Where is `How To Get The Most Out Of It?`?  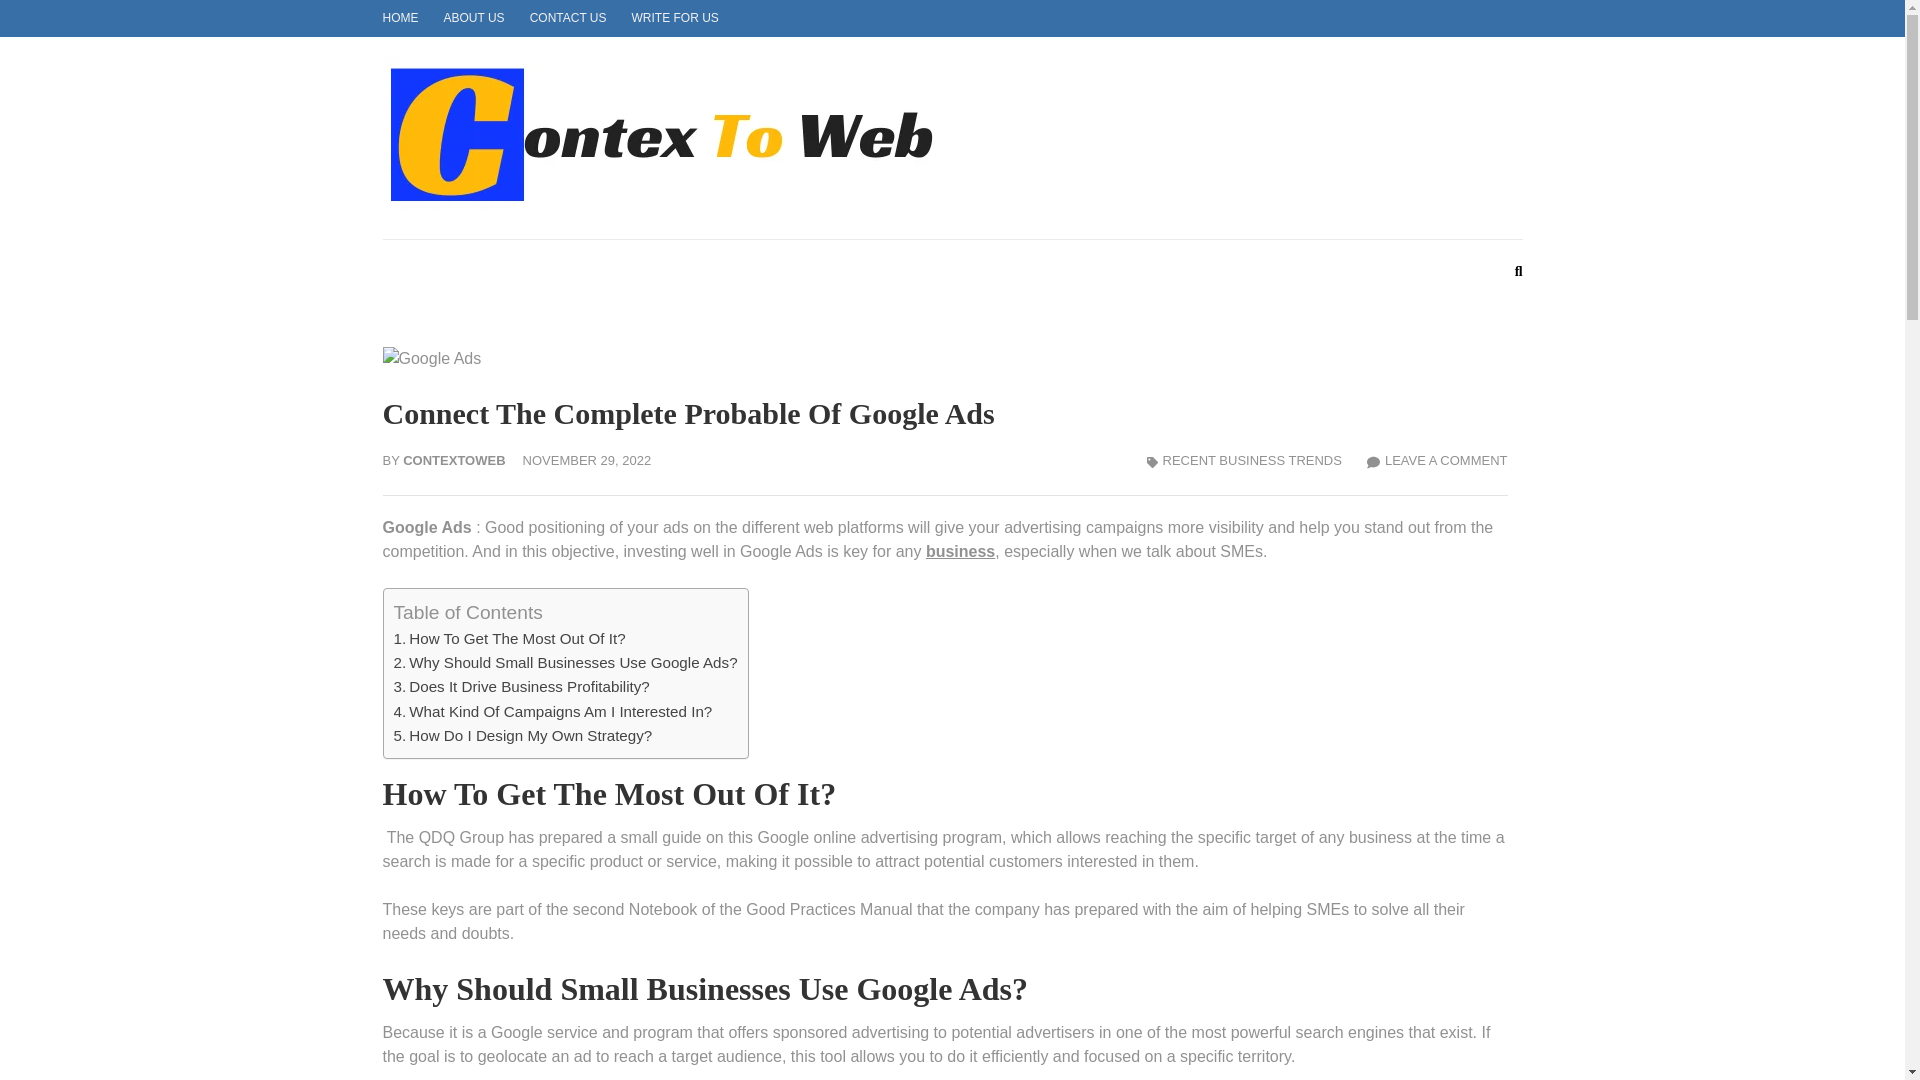 How To Get The Most Out Of It? is located at coordinates (509, 638).